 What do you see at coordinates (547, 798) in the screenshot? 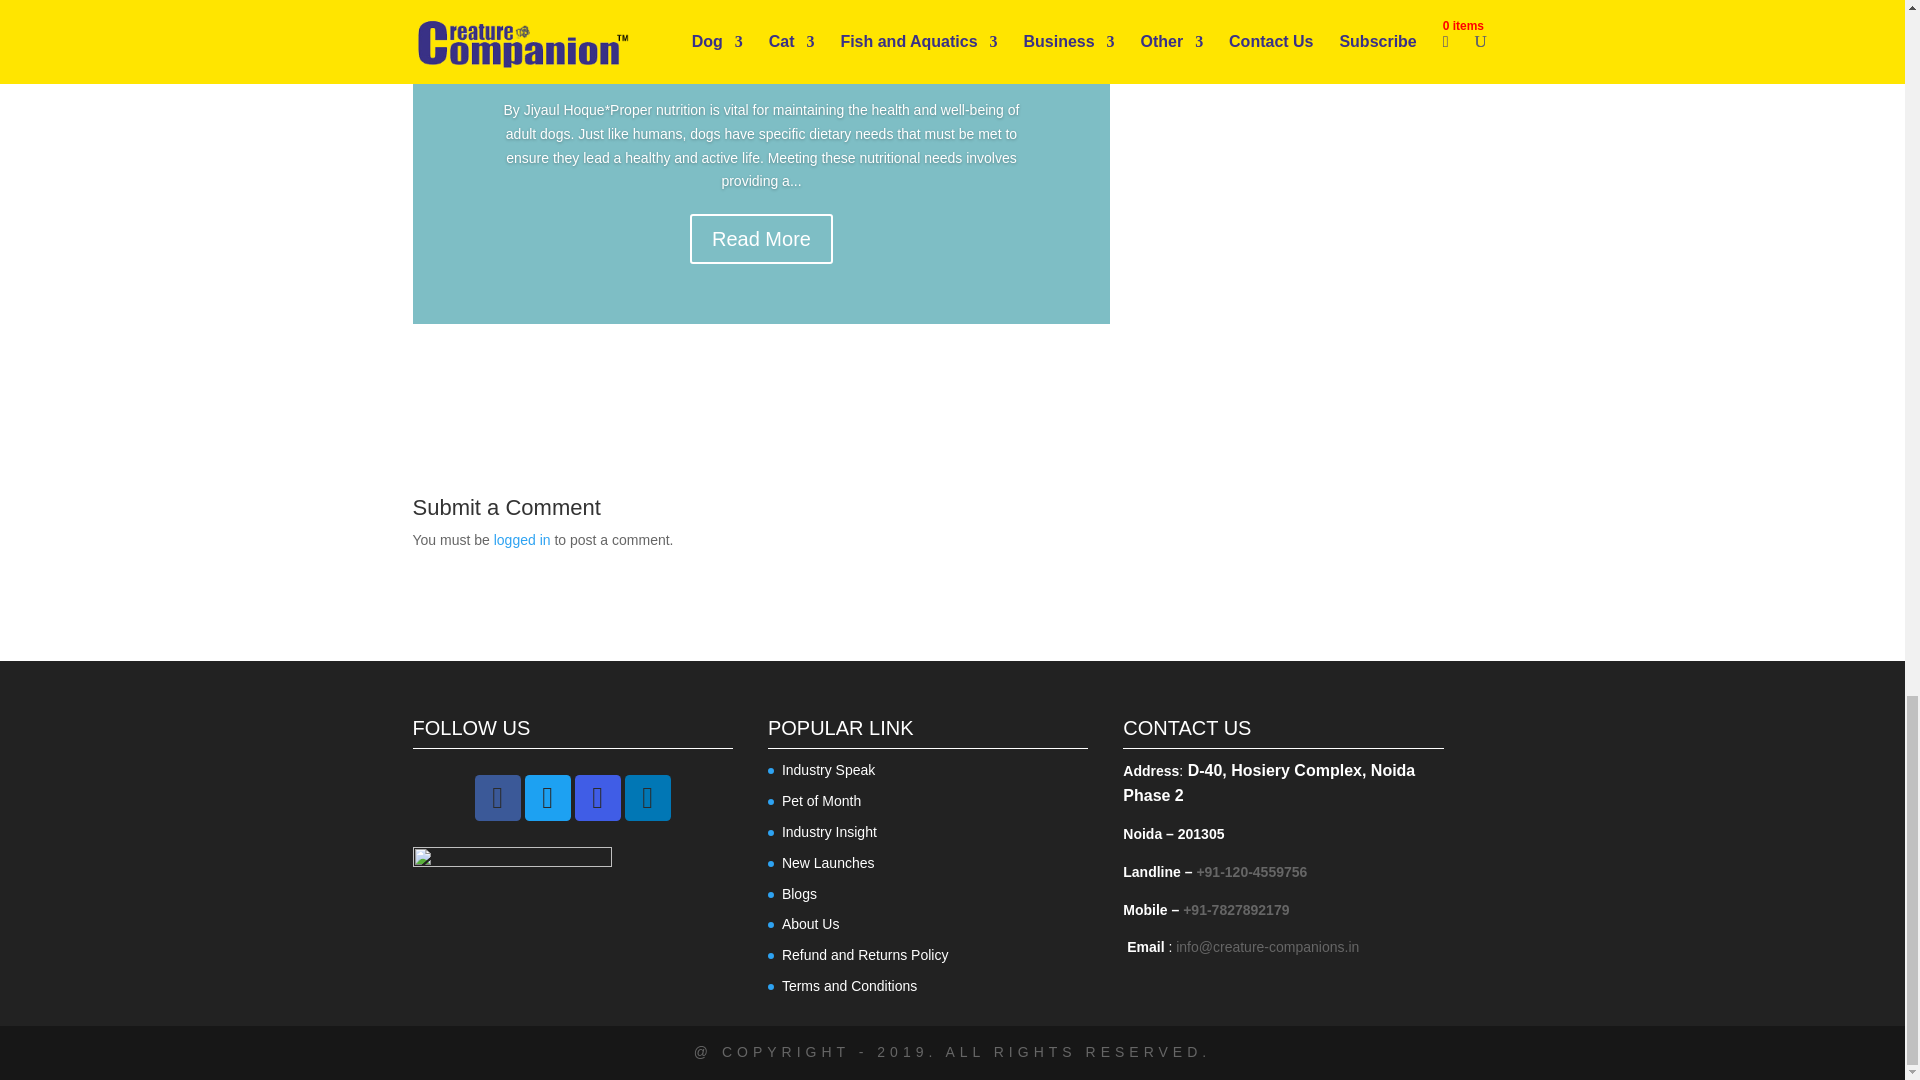
I see `Twitter` at bounding box center [547, 798].